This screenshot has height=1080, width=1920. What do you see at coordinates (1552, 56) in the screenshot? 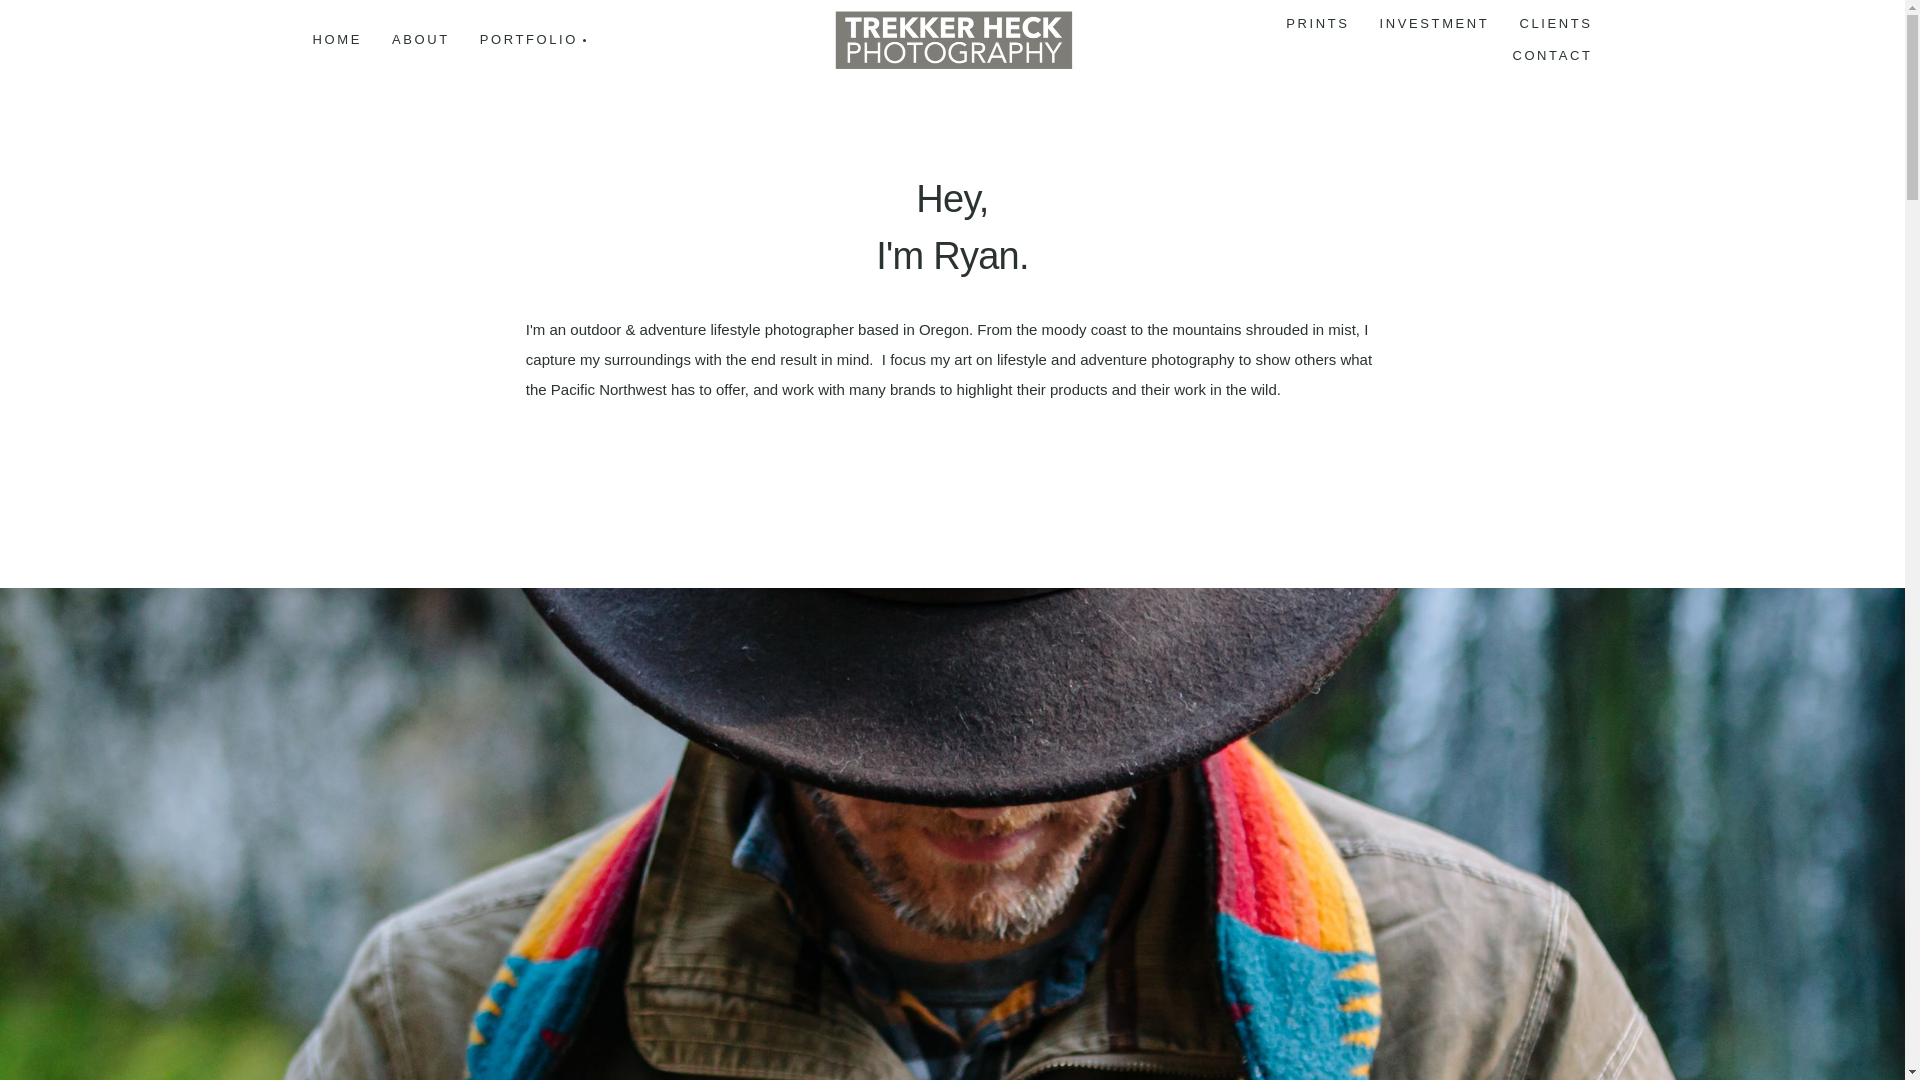
I see `CONTACT` at bounding box center [1552, 56].